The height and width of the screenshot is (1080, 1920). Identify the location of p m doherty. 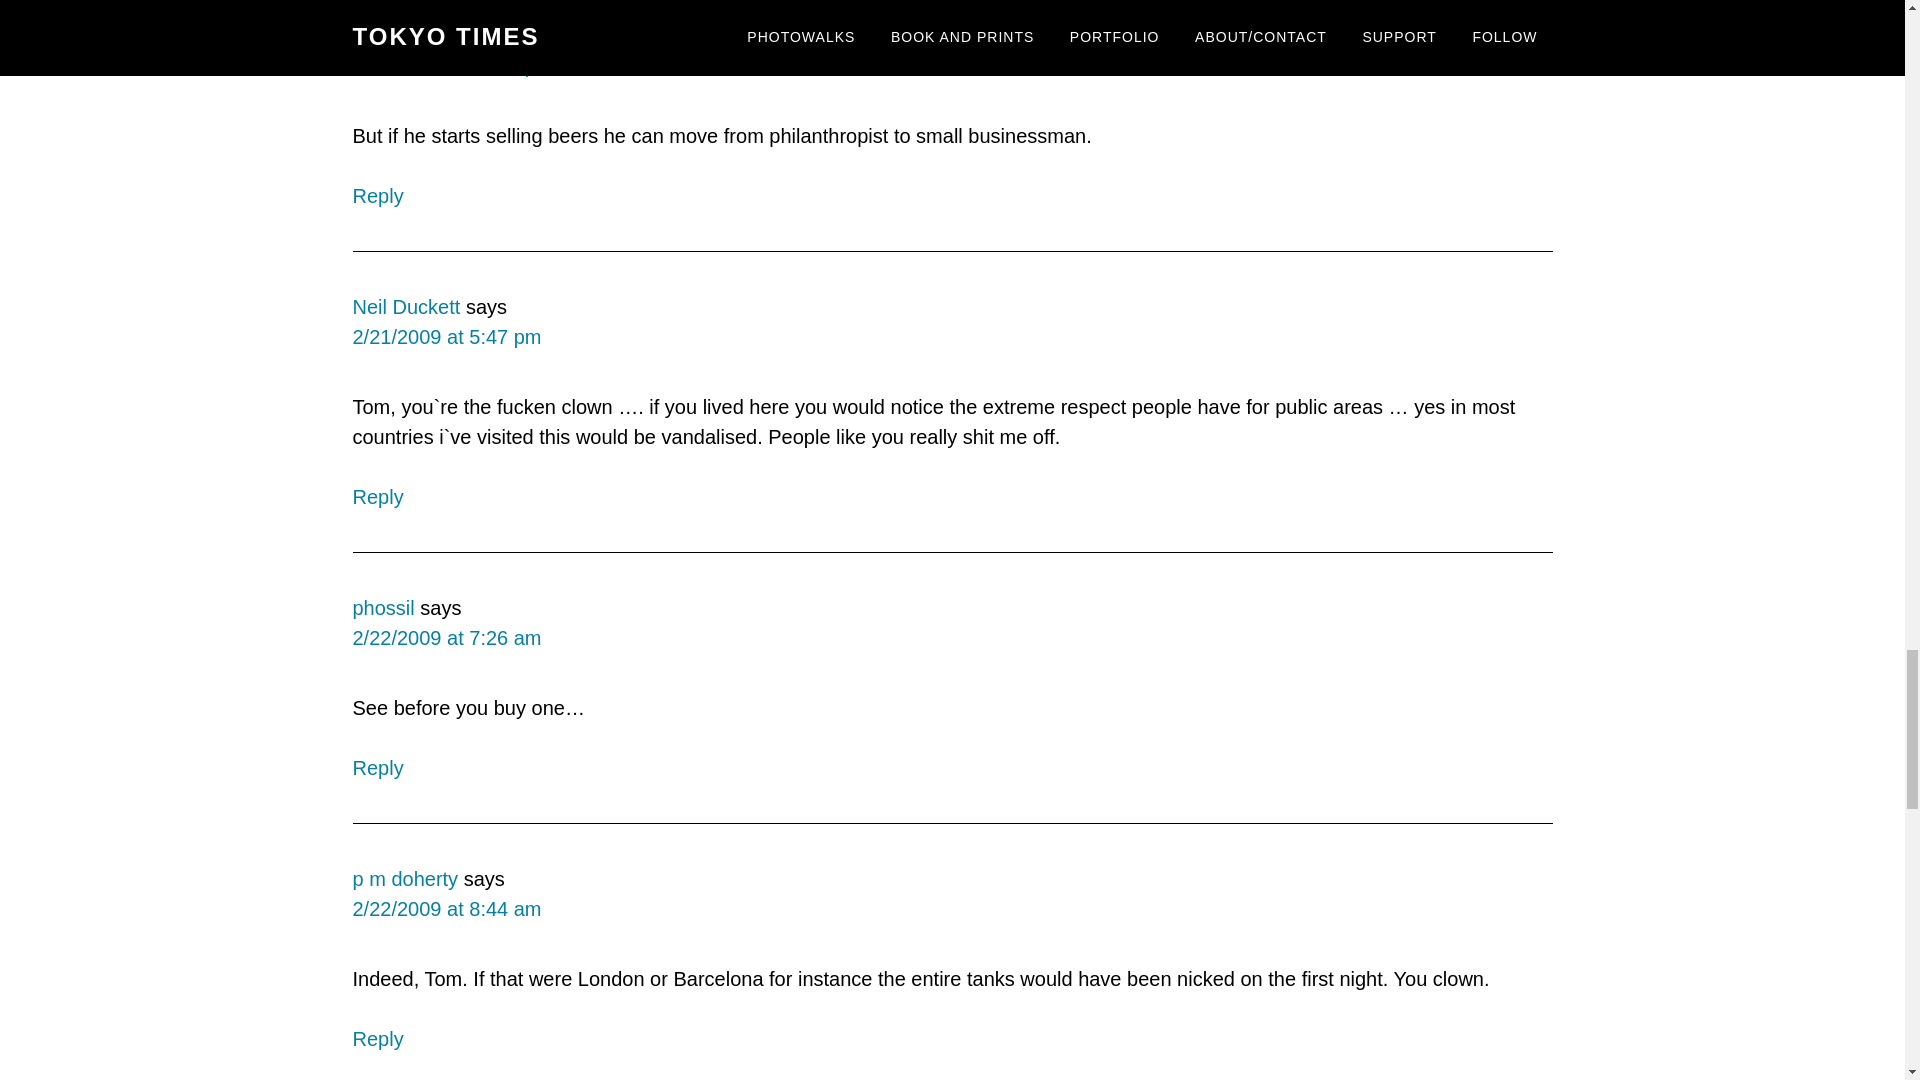
(404, 878).